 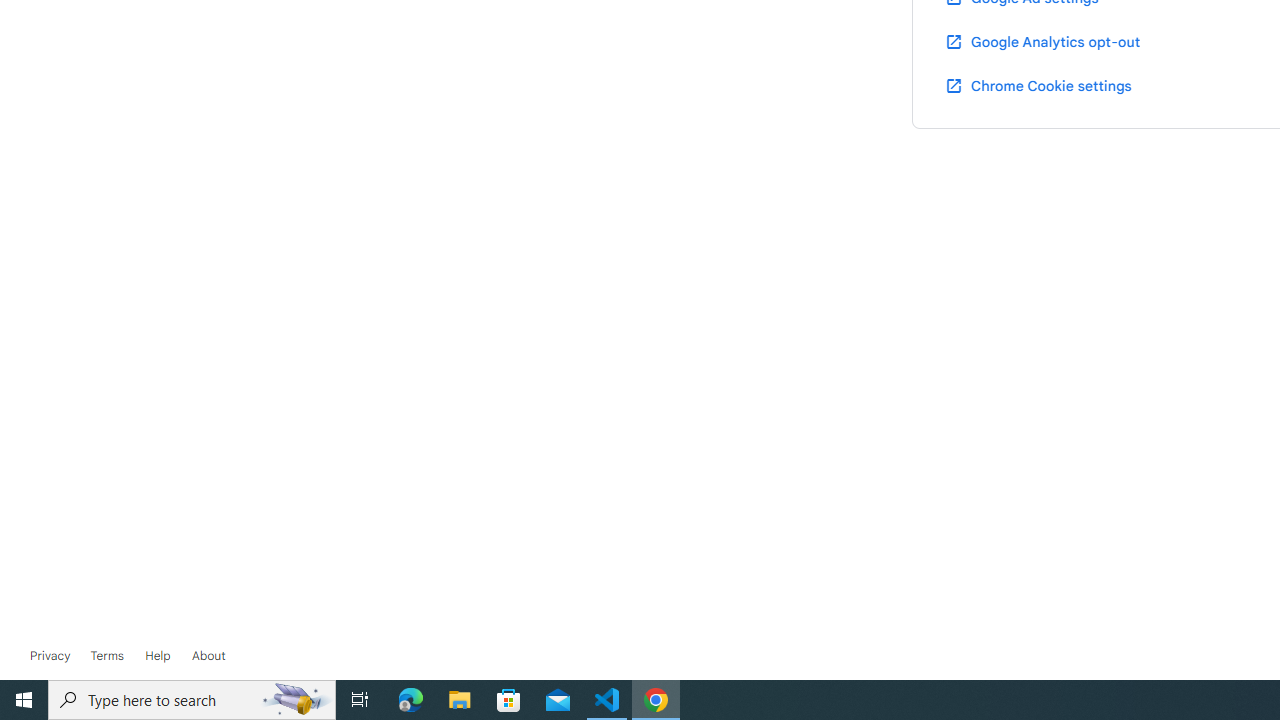 What do you see at coordinates (158, 656) in the screenshot?
I see `Help` at bounding box center [158, 656].